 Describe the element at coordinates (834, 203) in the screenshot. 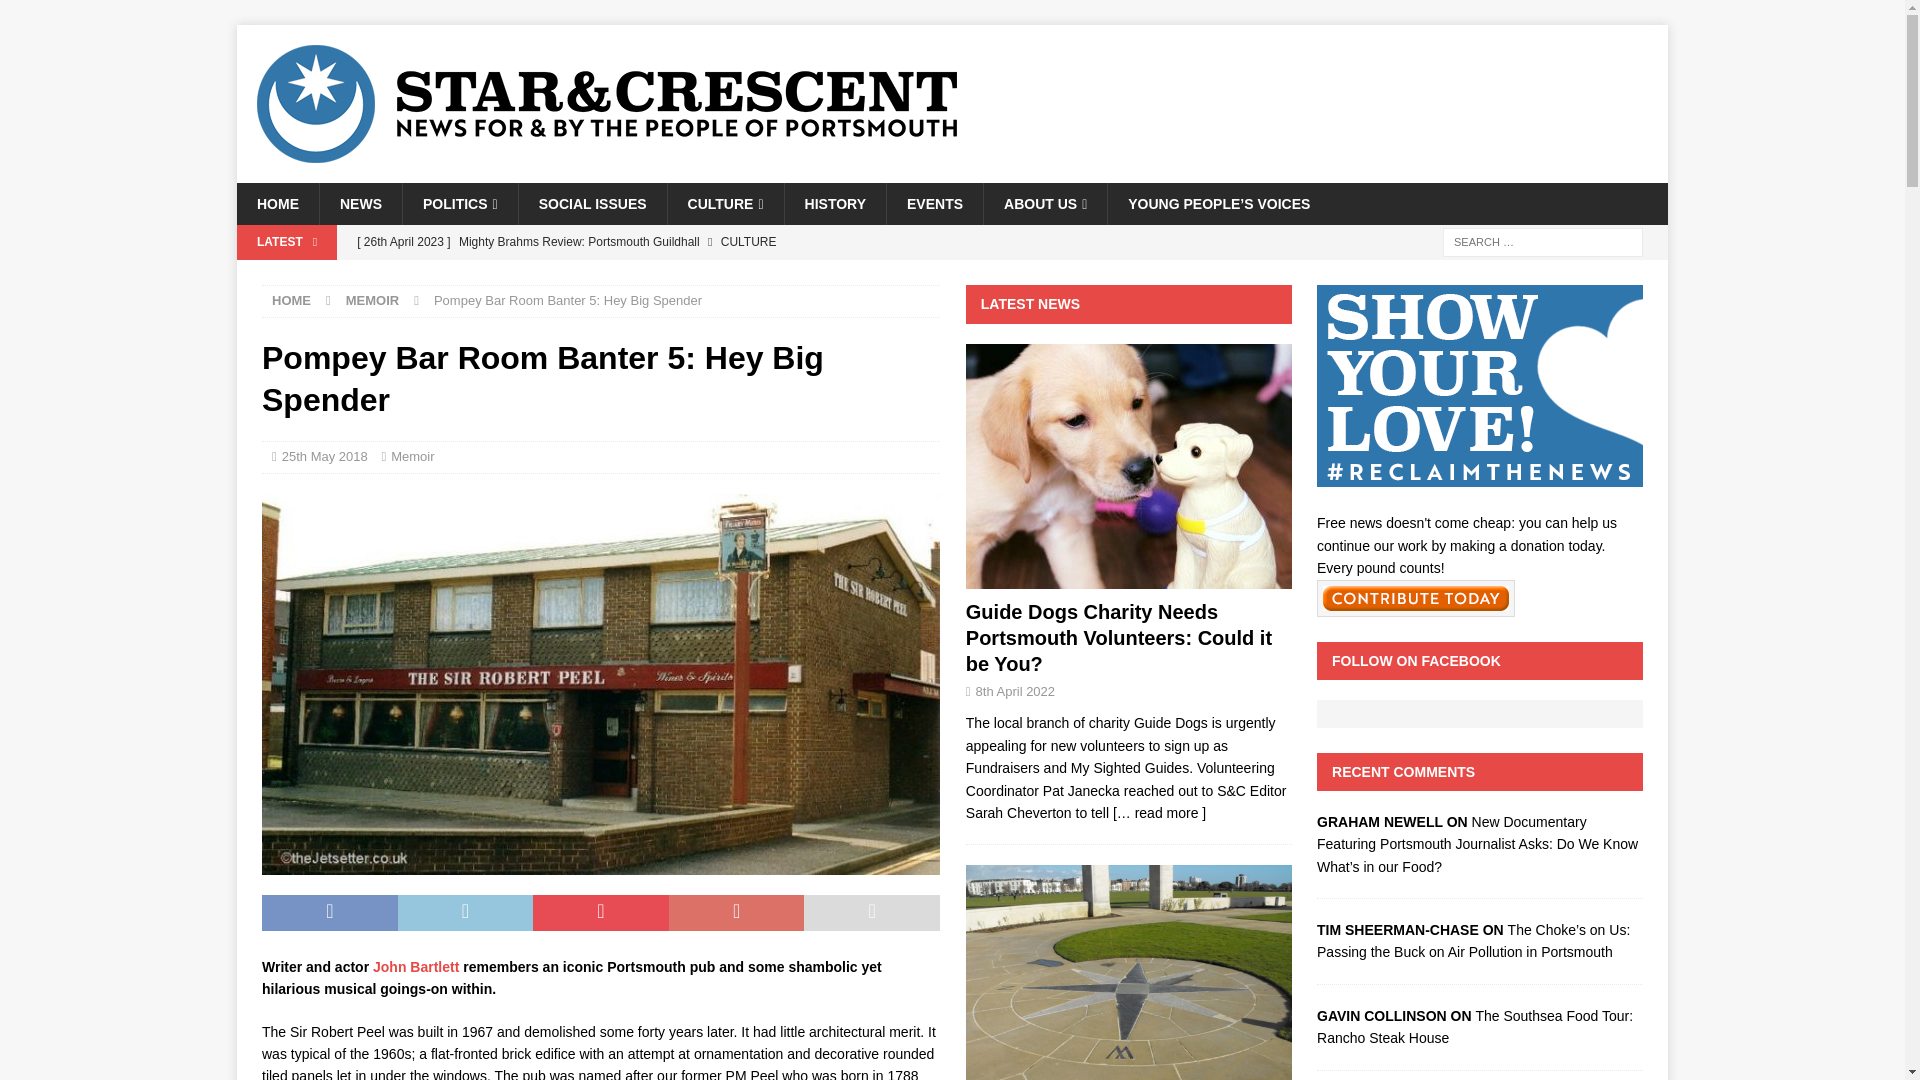

I see `HISTORY` at that location.